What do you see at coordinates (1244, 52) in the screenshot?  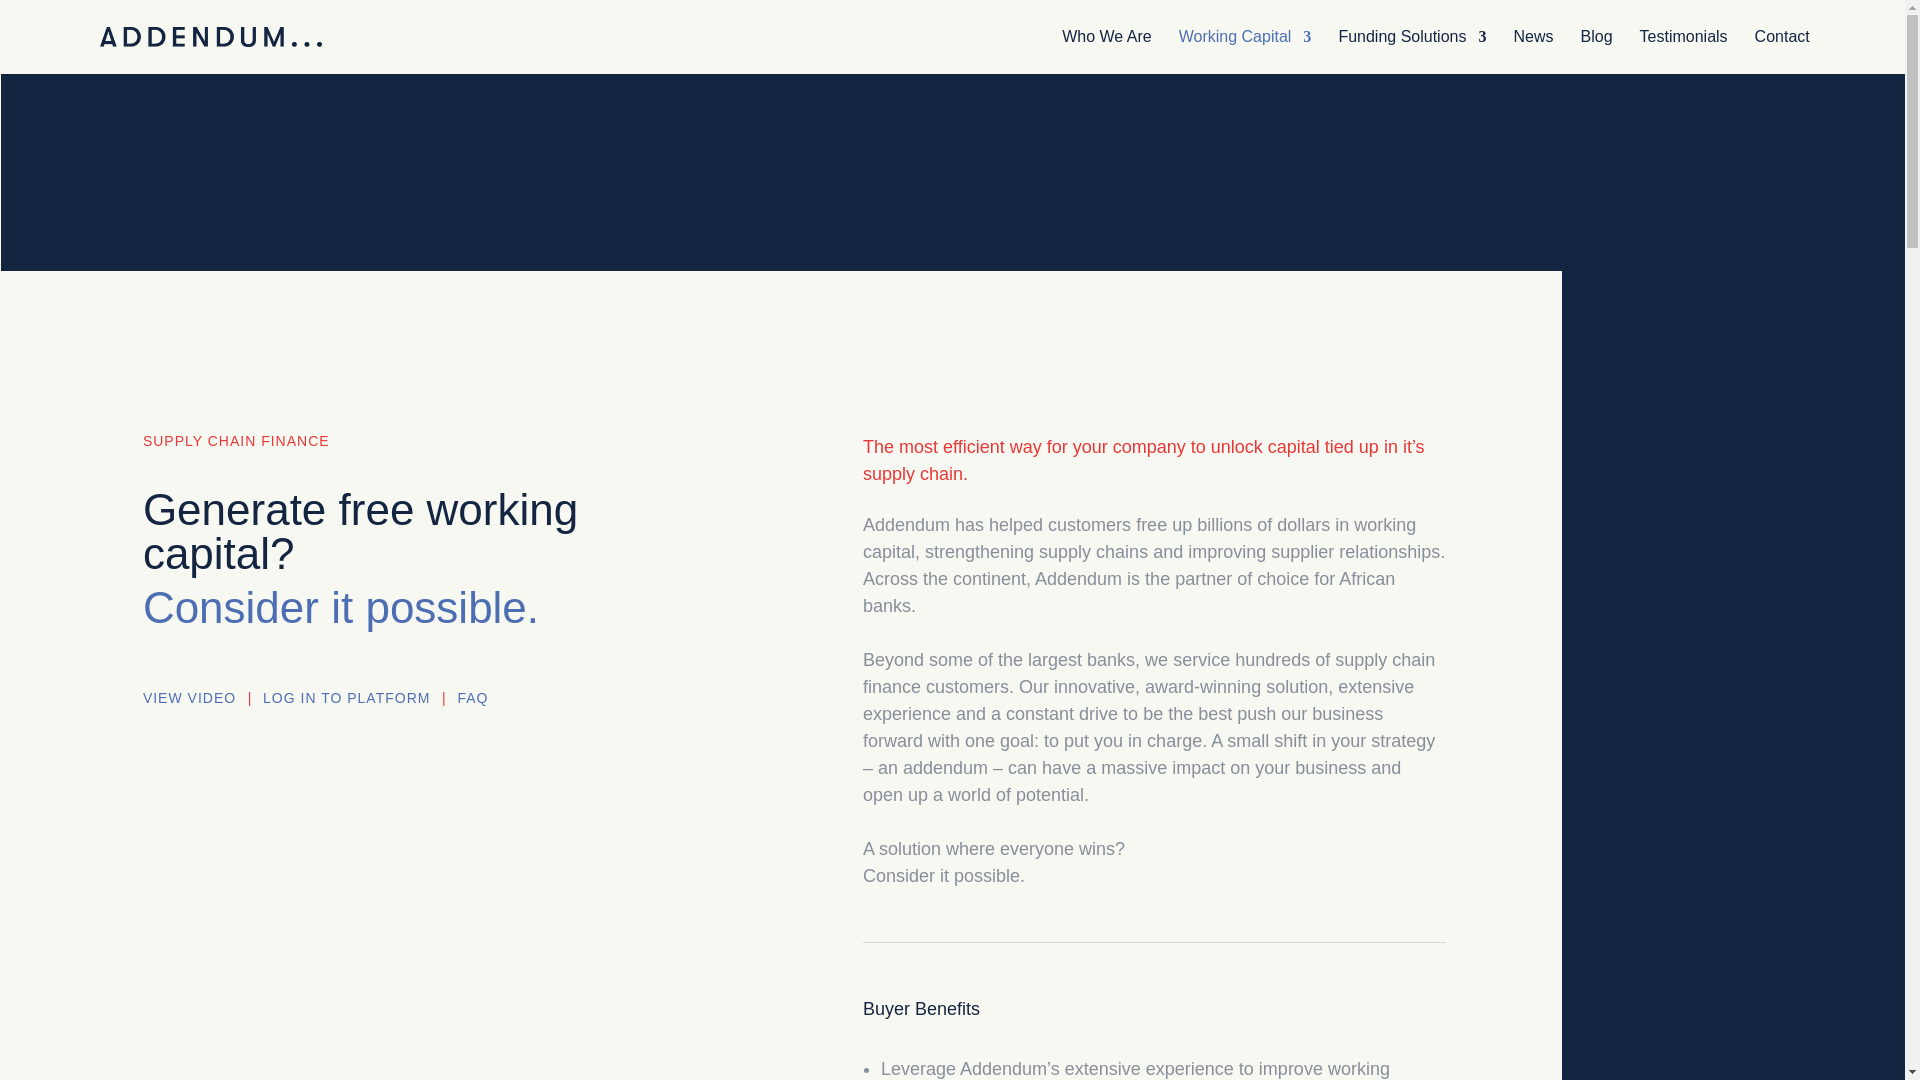 I see `Working Capital` at bounding box center [1244, 52].